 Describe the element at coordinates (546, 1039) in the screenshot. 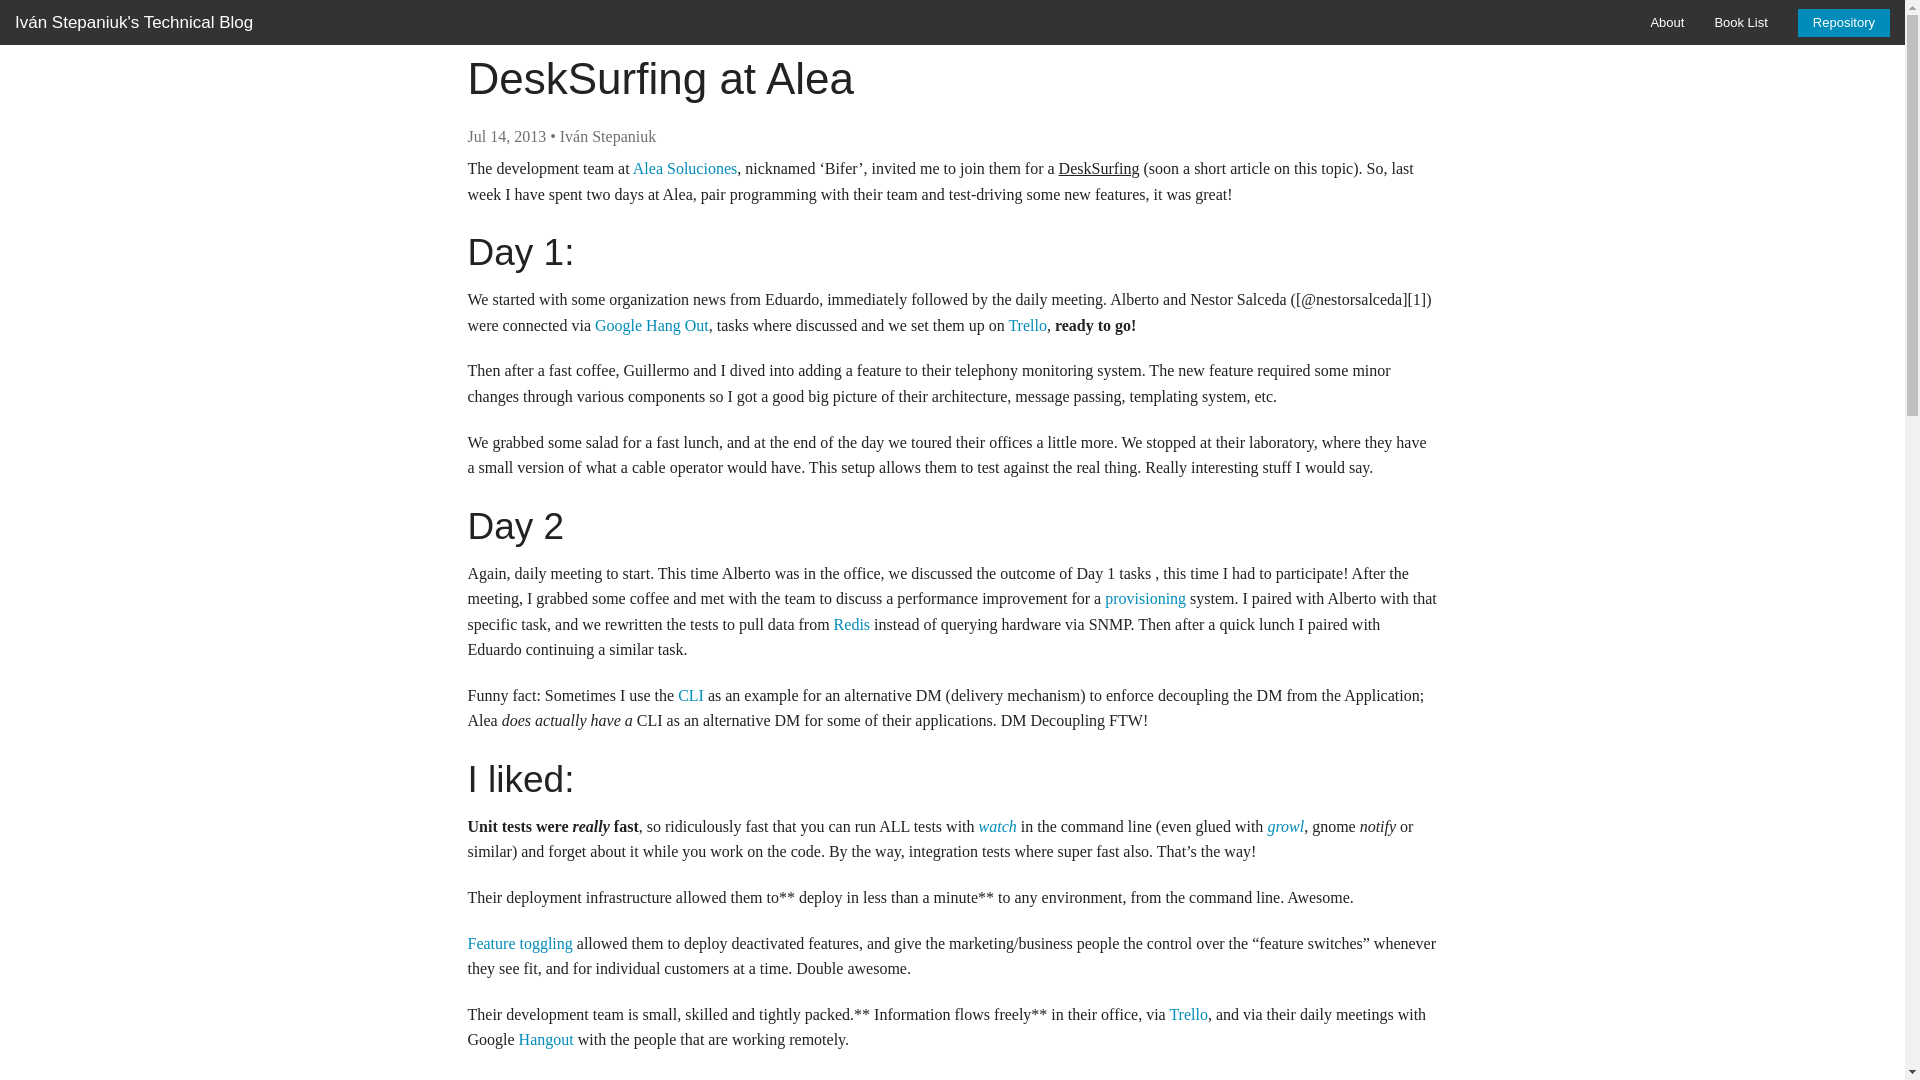

I see `Hangout` at that location.